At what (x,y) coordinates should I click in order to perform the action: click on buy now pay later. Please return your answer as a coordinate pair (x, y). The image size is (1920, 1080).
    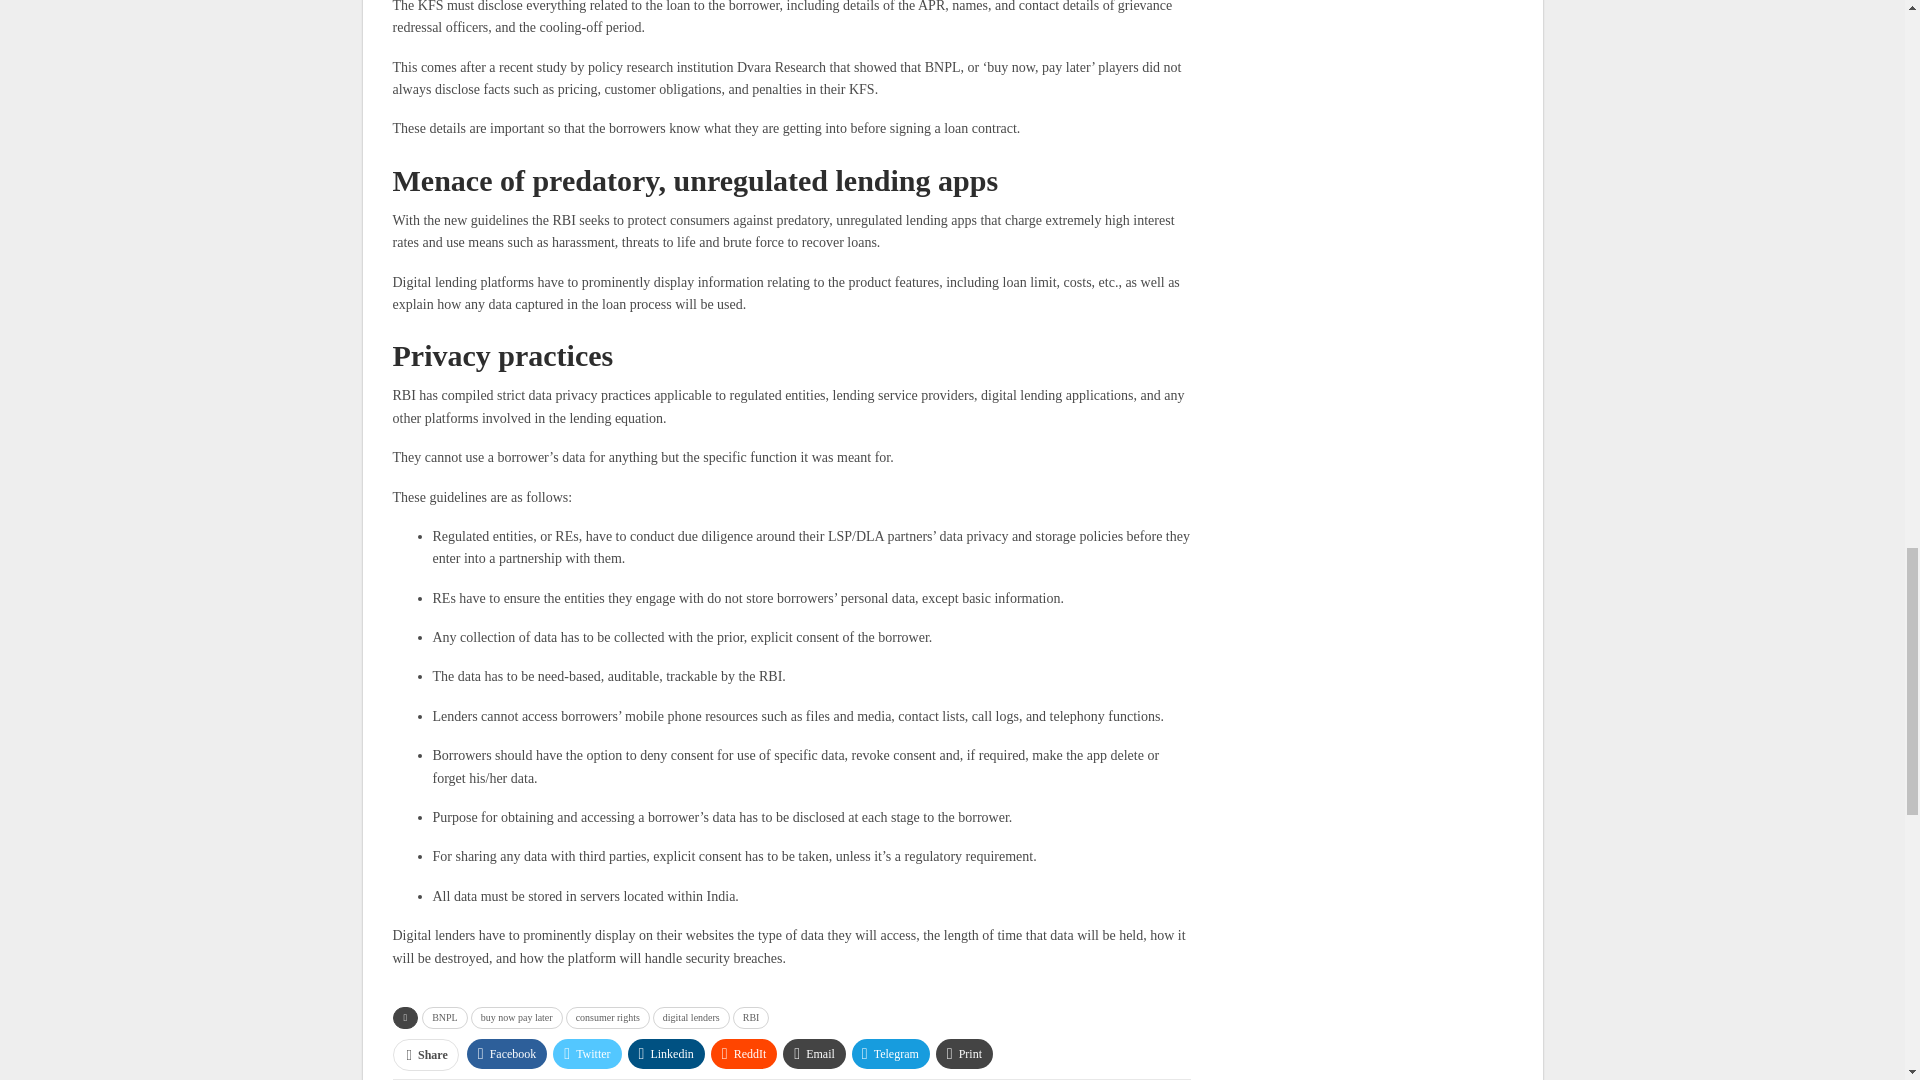
    Looking at the image, I should click on (516, 1018).